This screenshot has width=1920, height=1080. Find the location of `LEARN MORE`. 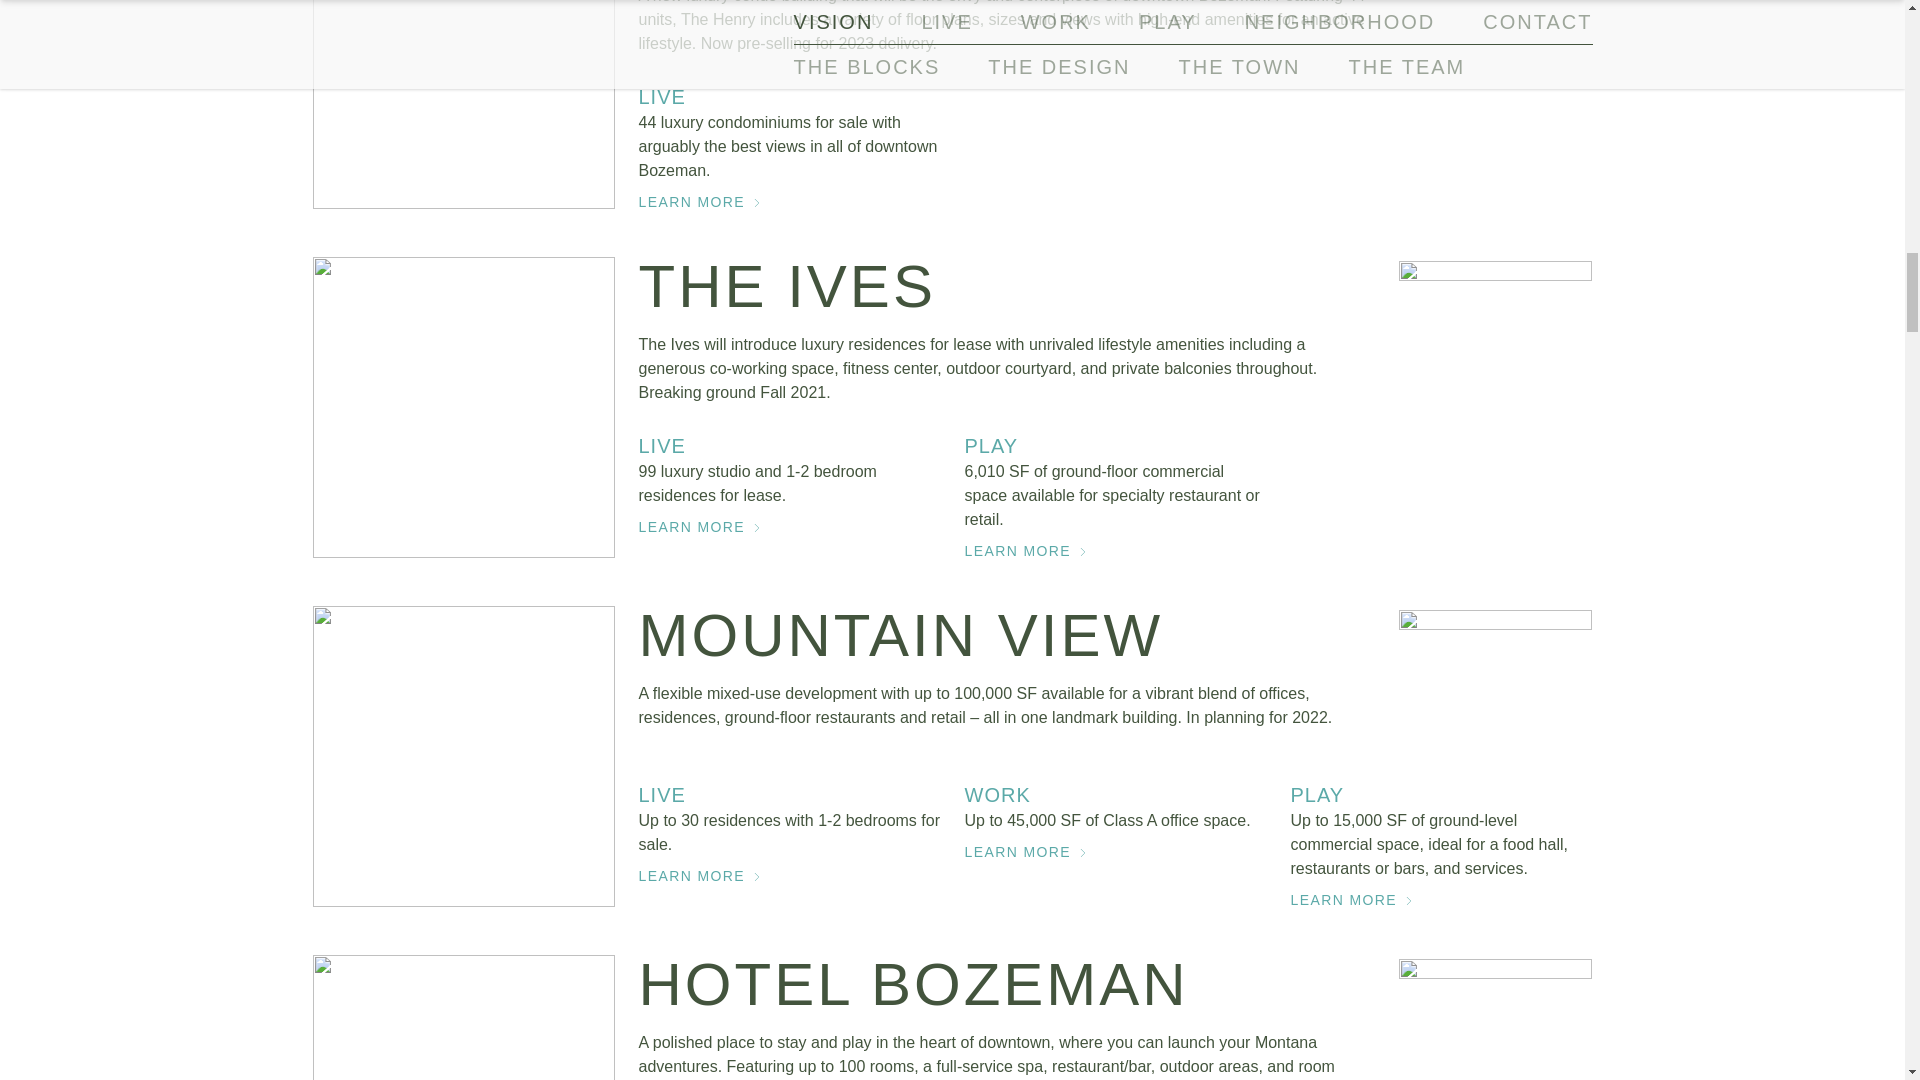

LEARN MORE is located at coordinates (1114, 551).